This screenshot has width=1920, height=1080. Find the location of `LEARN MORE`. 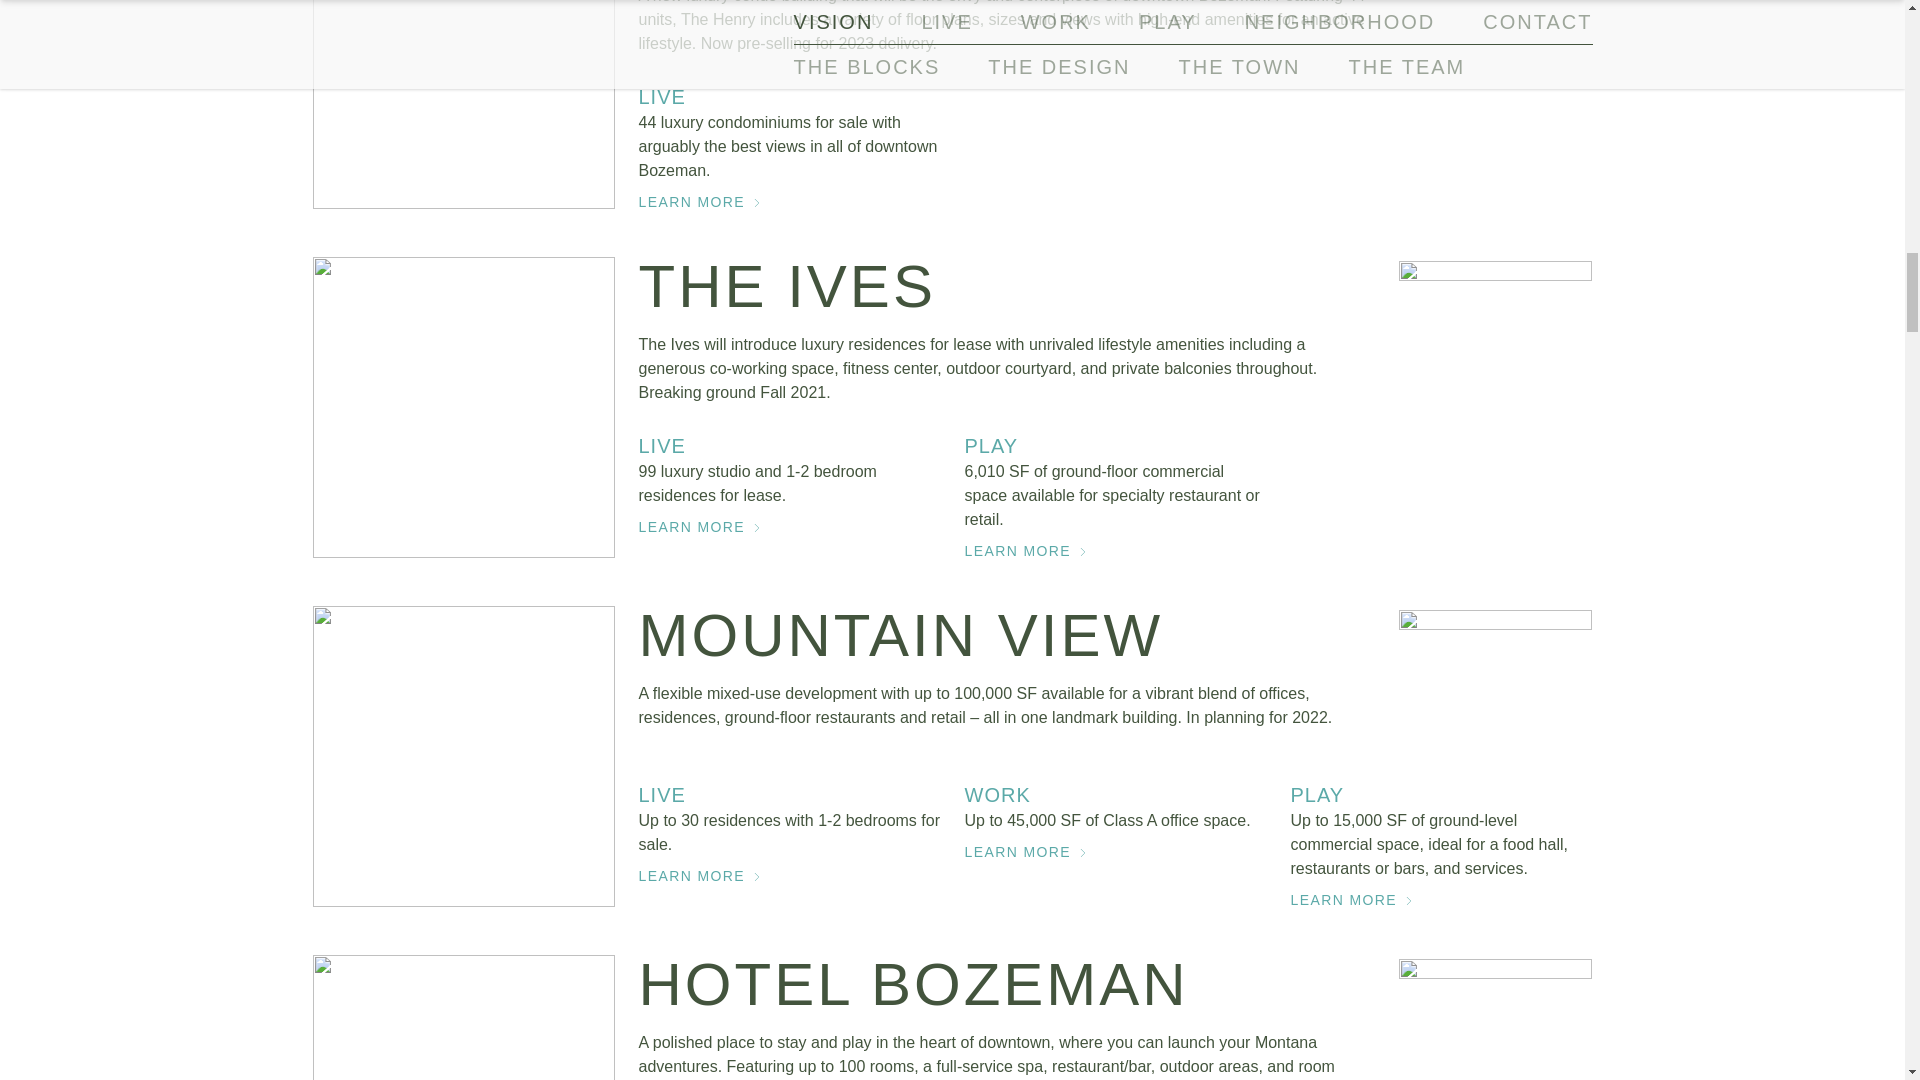

LEARN MORE is located at coordinates (1114, 551).